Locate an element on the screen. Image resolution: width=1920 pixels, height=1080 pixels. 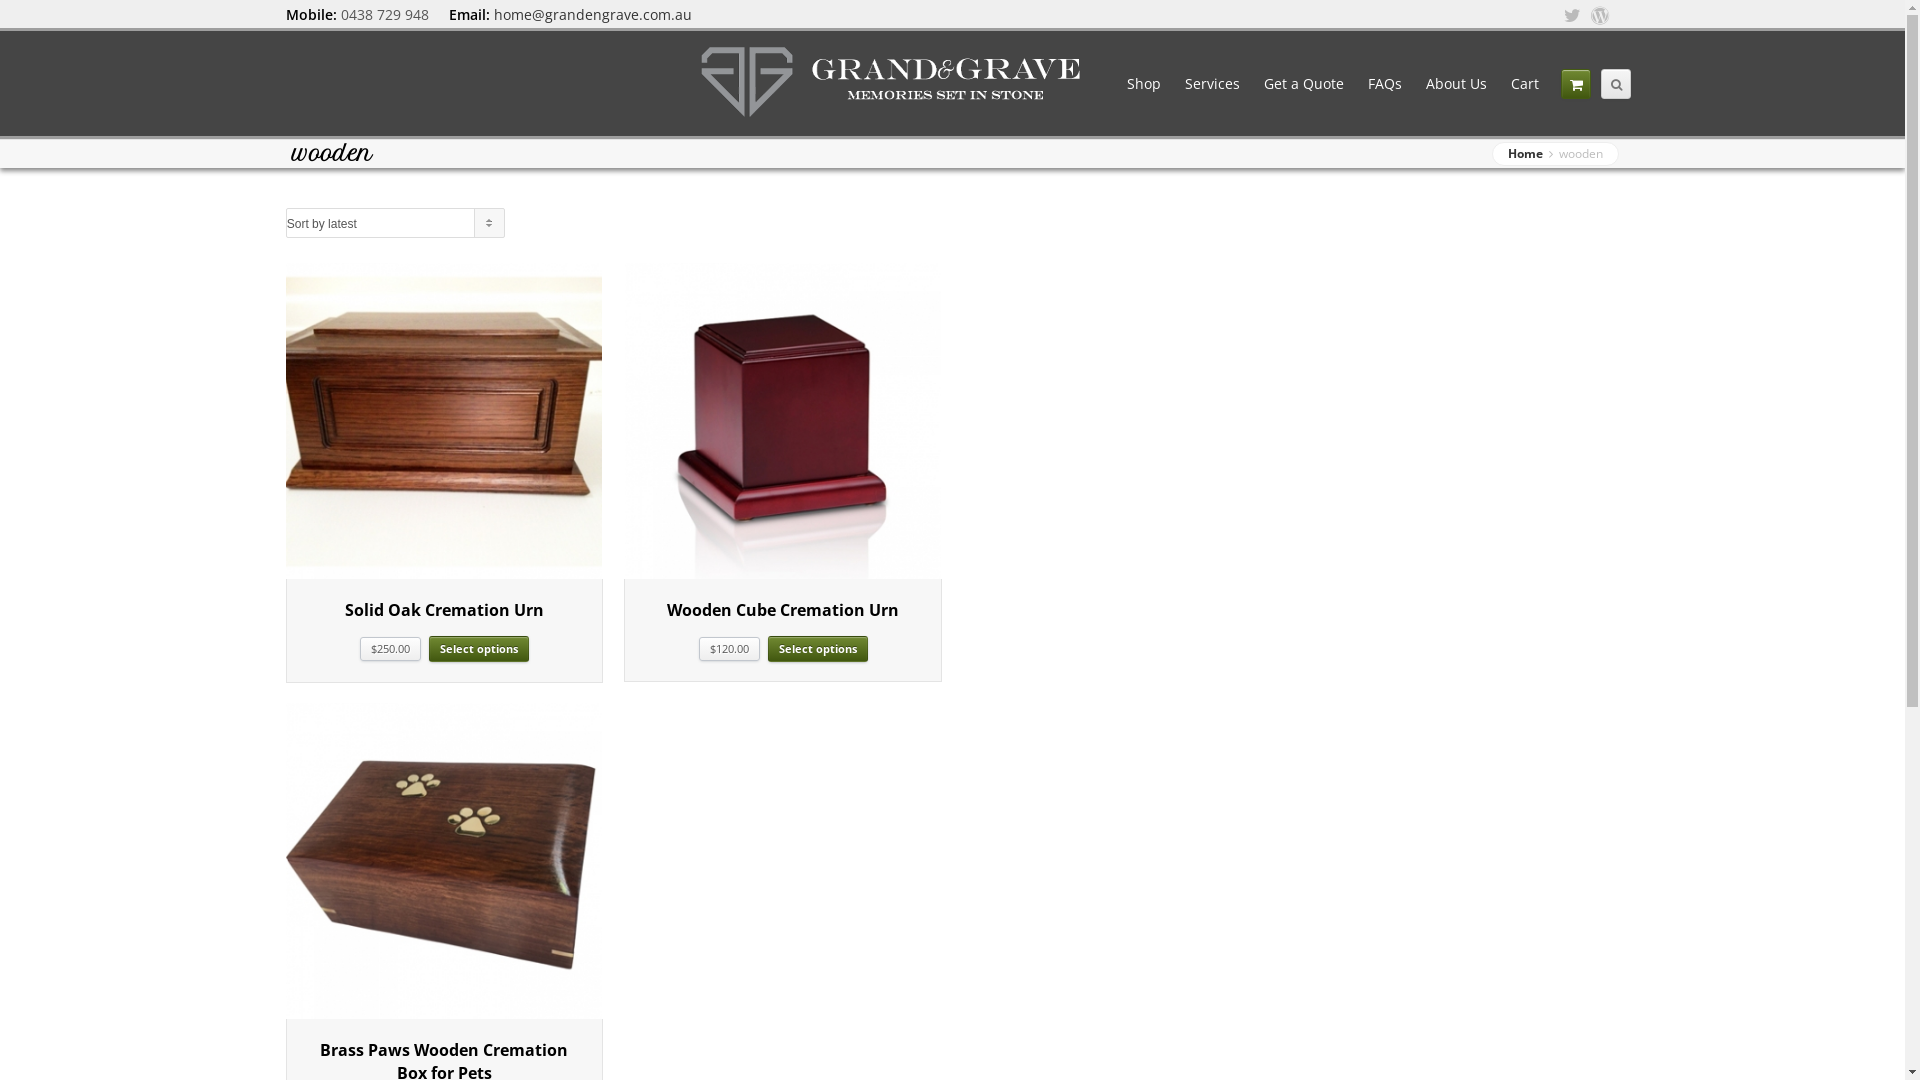
Your Cart is located at coordinates (1576, 83).